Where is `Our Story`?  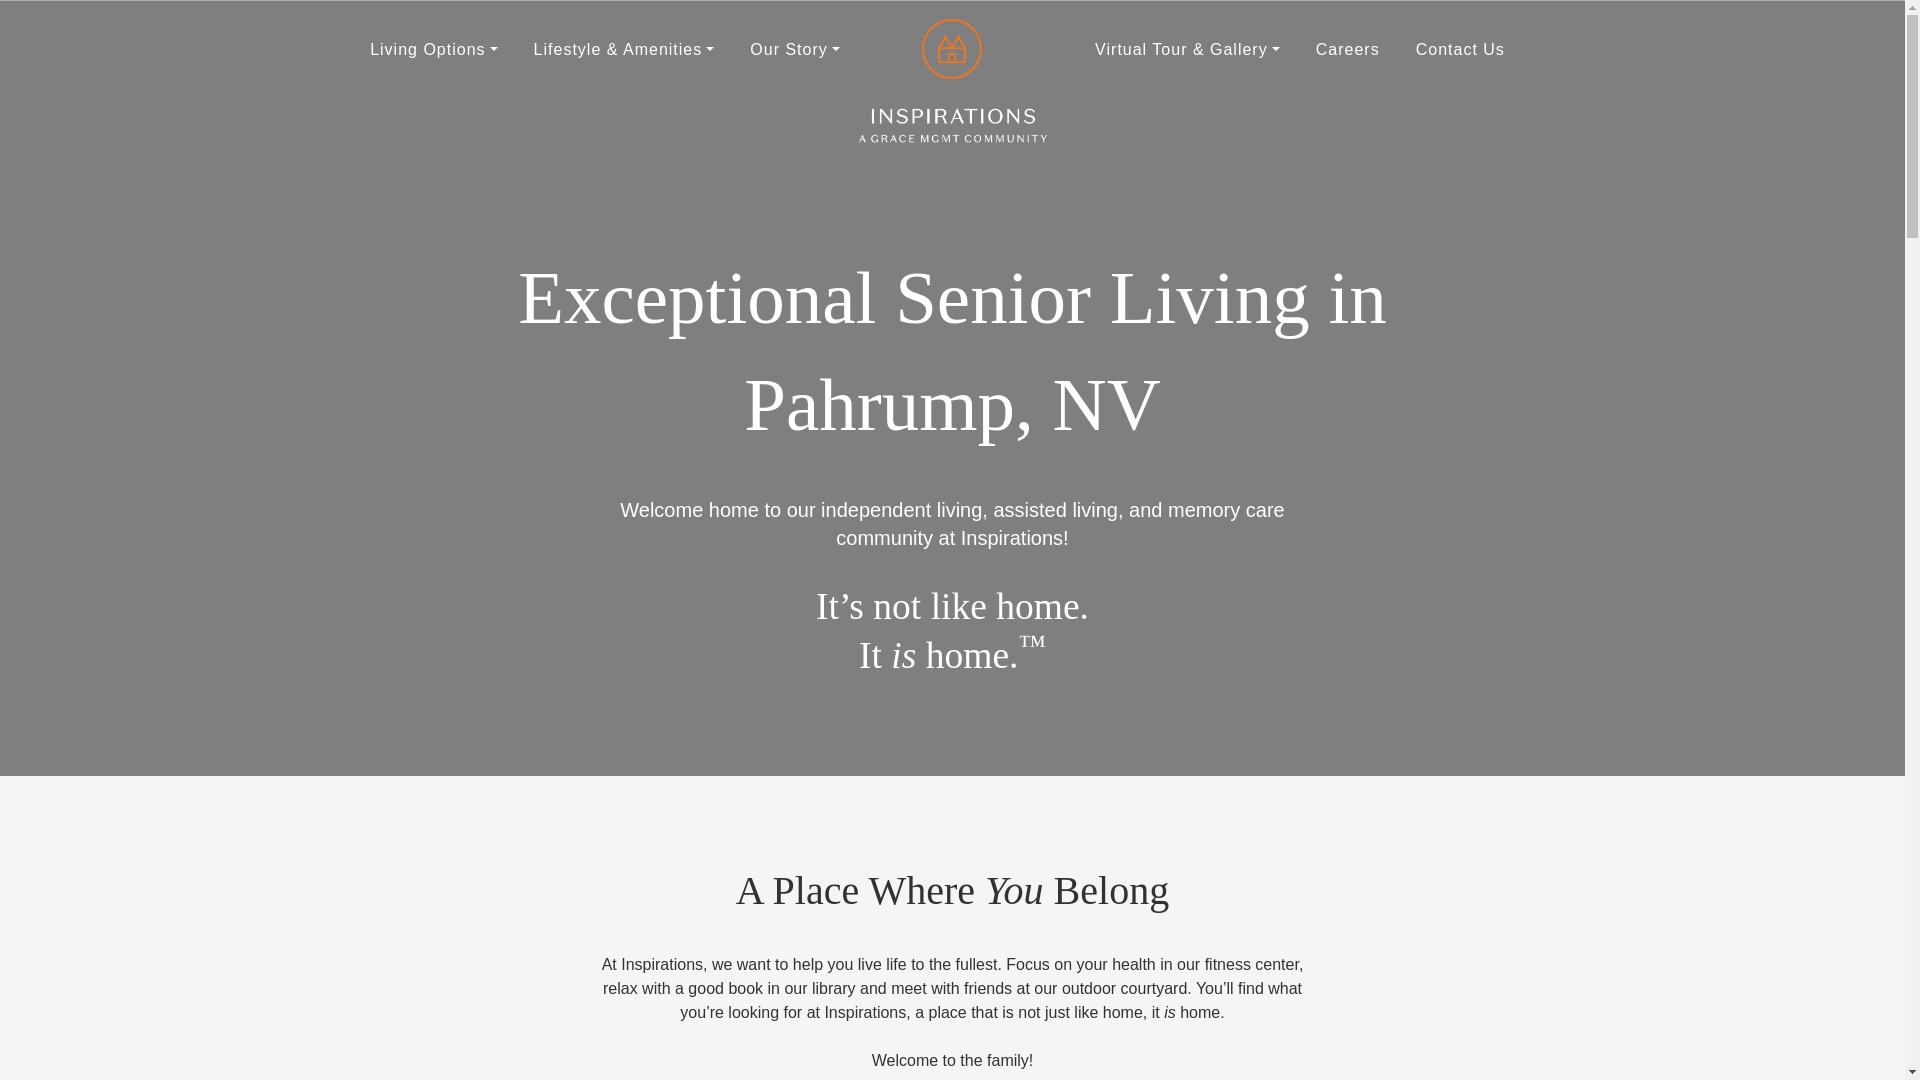
Our Story is located at coordinates (794, 49).